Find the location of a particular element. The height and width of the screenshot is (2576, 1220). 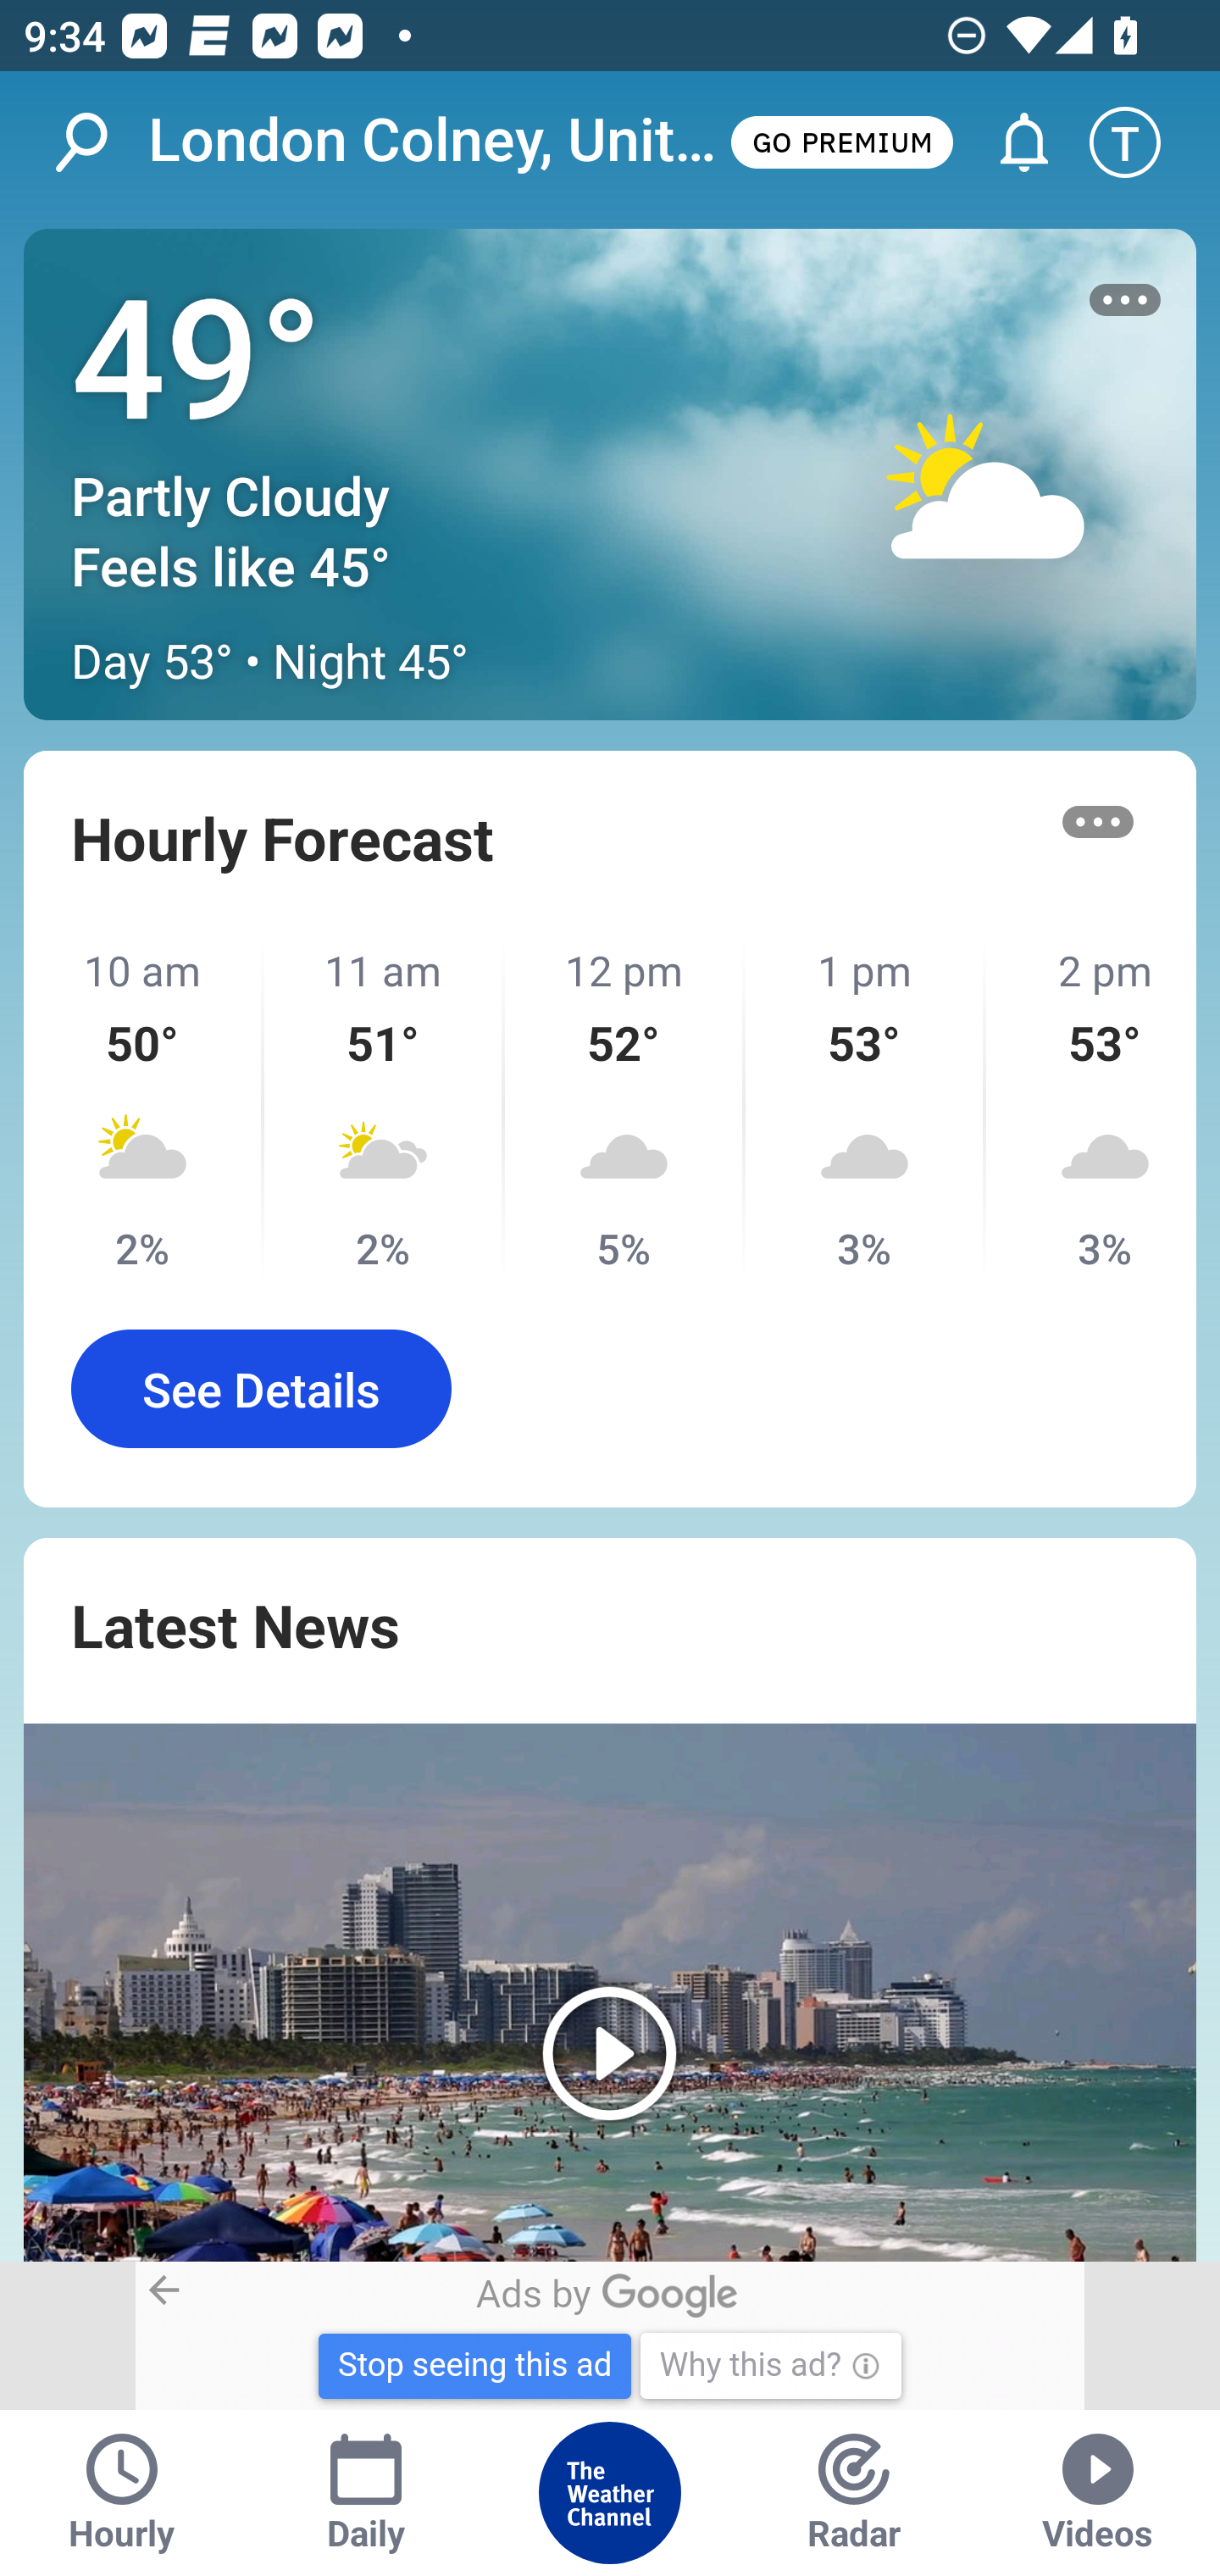

GO PREMIUM is located at coordinates (841, 141).